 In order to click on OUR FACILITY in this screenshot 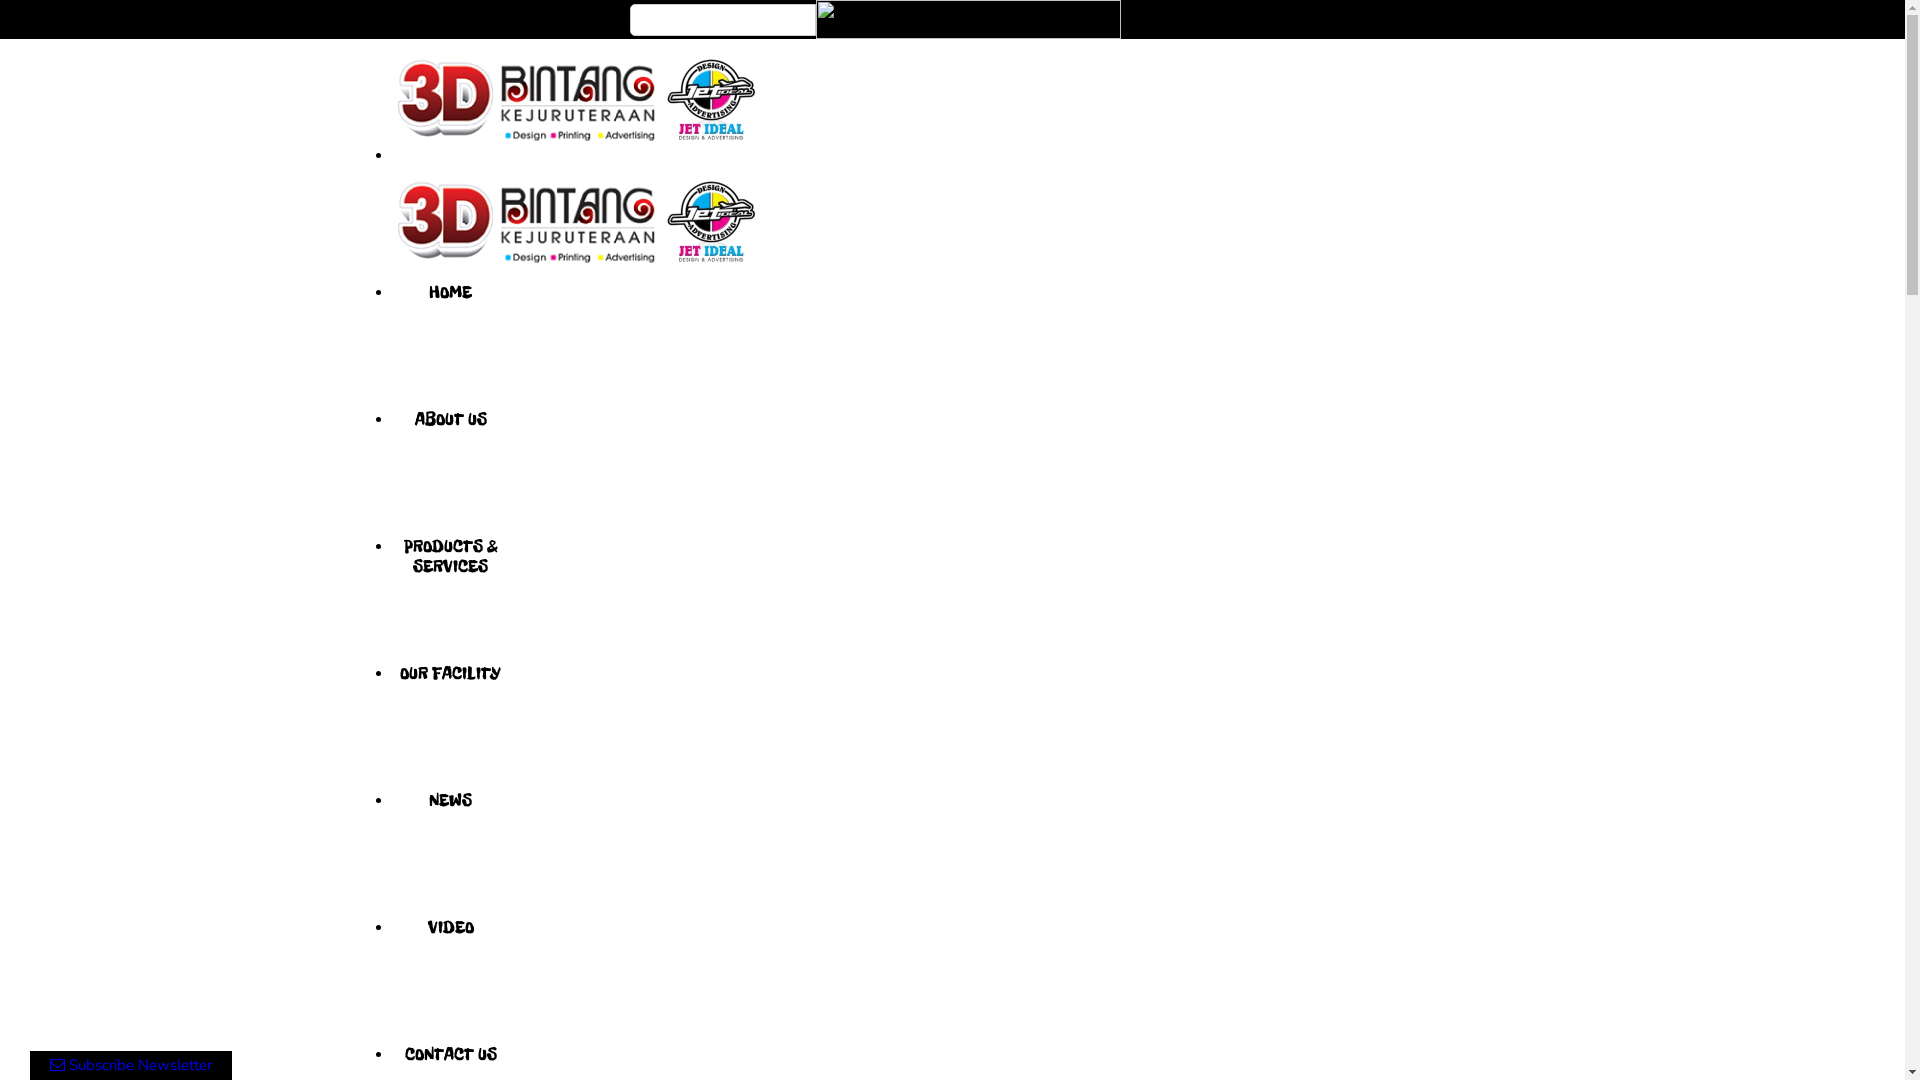, I will do `click(450, 728)`.